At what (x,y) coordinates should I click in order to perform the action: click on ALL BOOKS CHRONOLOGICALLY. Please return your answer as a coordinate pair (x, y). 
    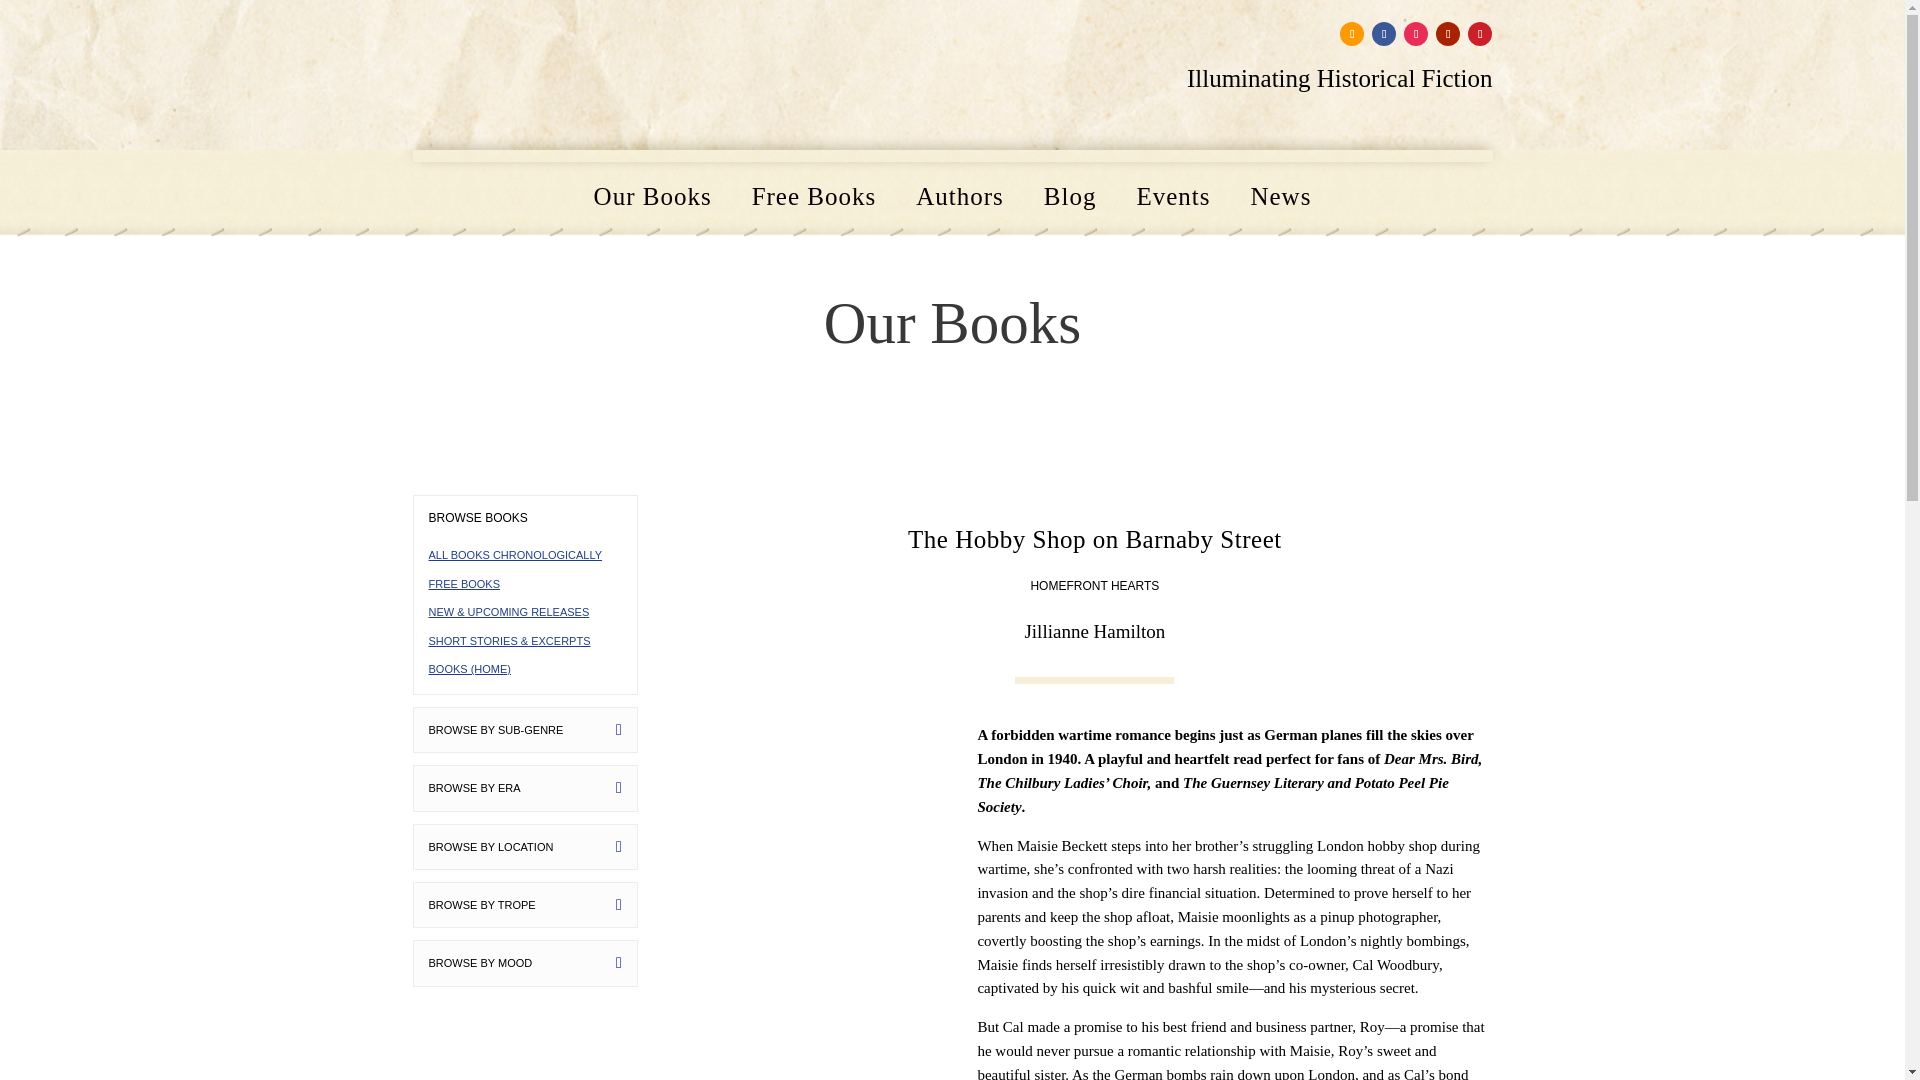
    Looking at the image, I should click on (515, 554).